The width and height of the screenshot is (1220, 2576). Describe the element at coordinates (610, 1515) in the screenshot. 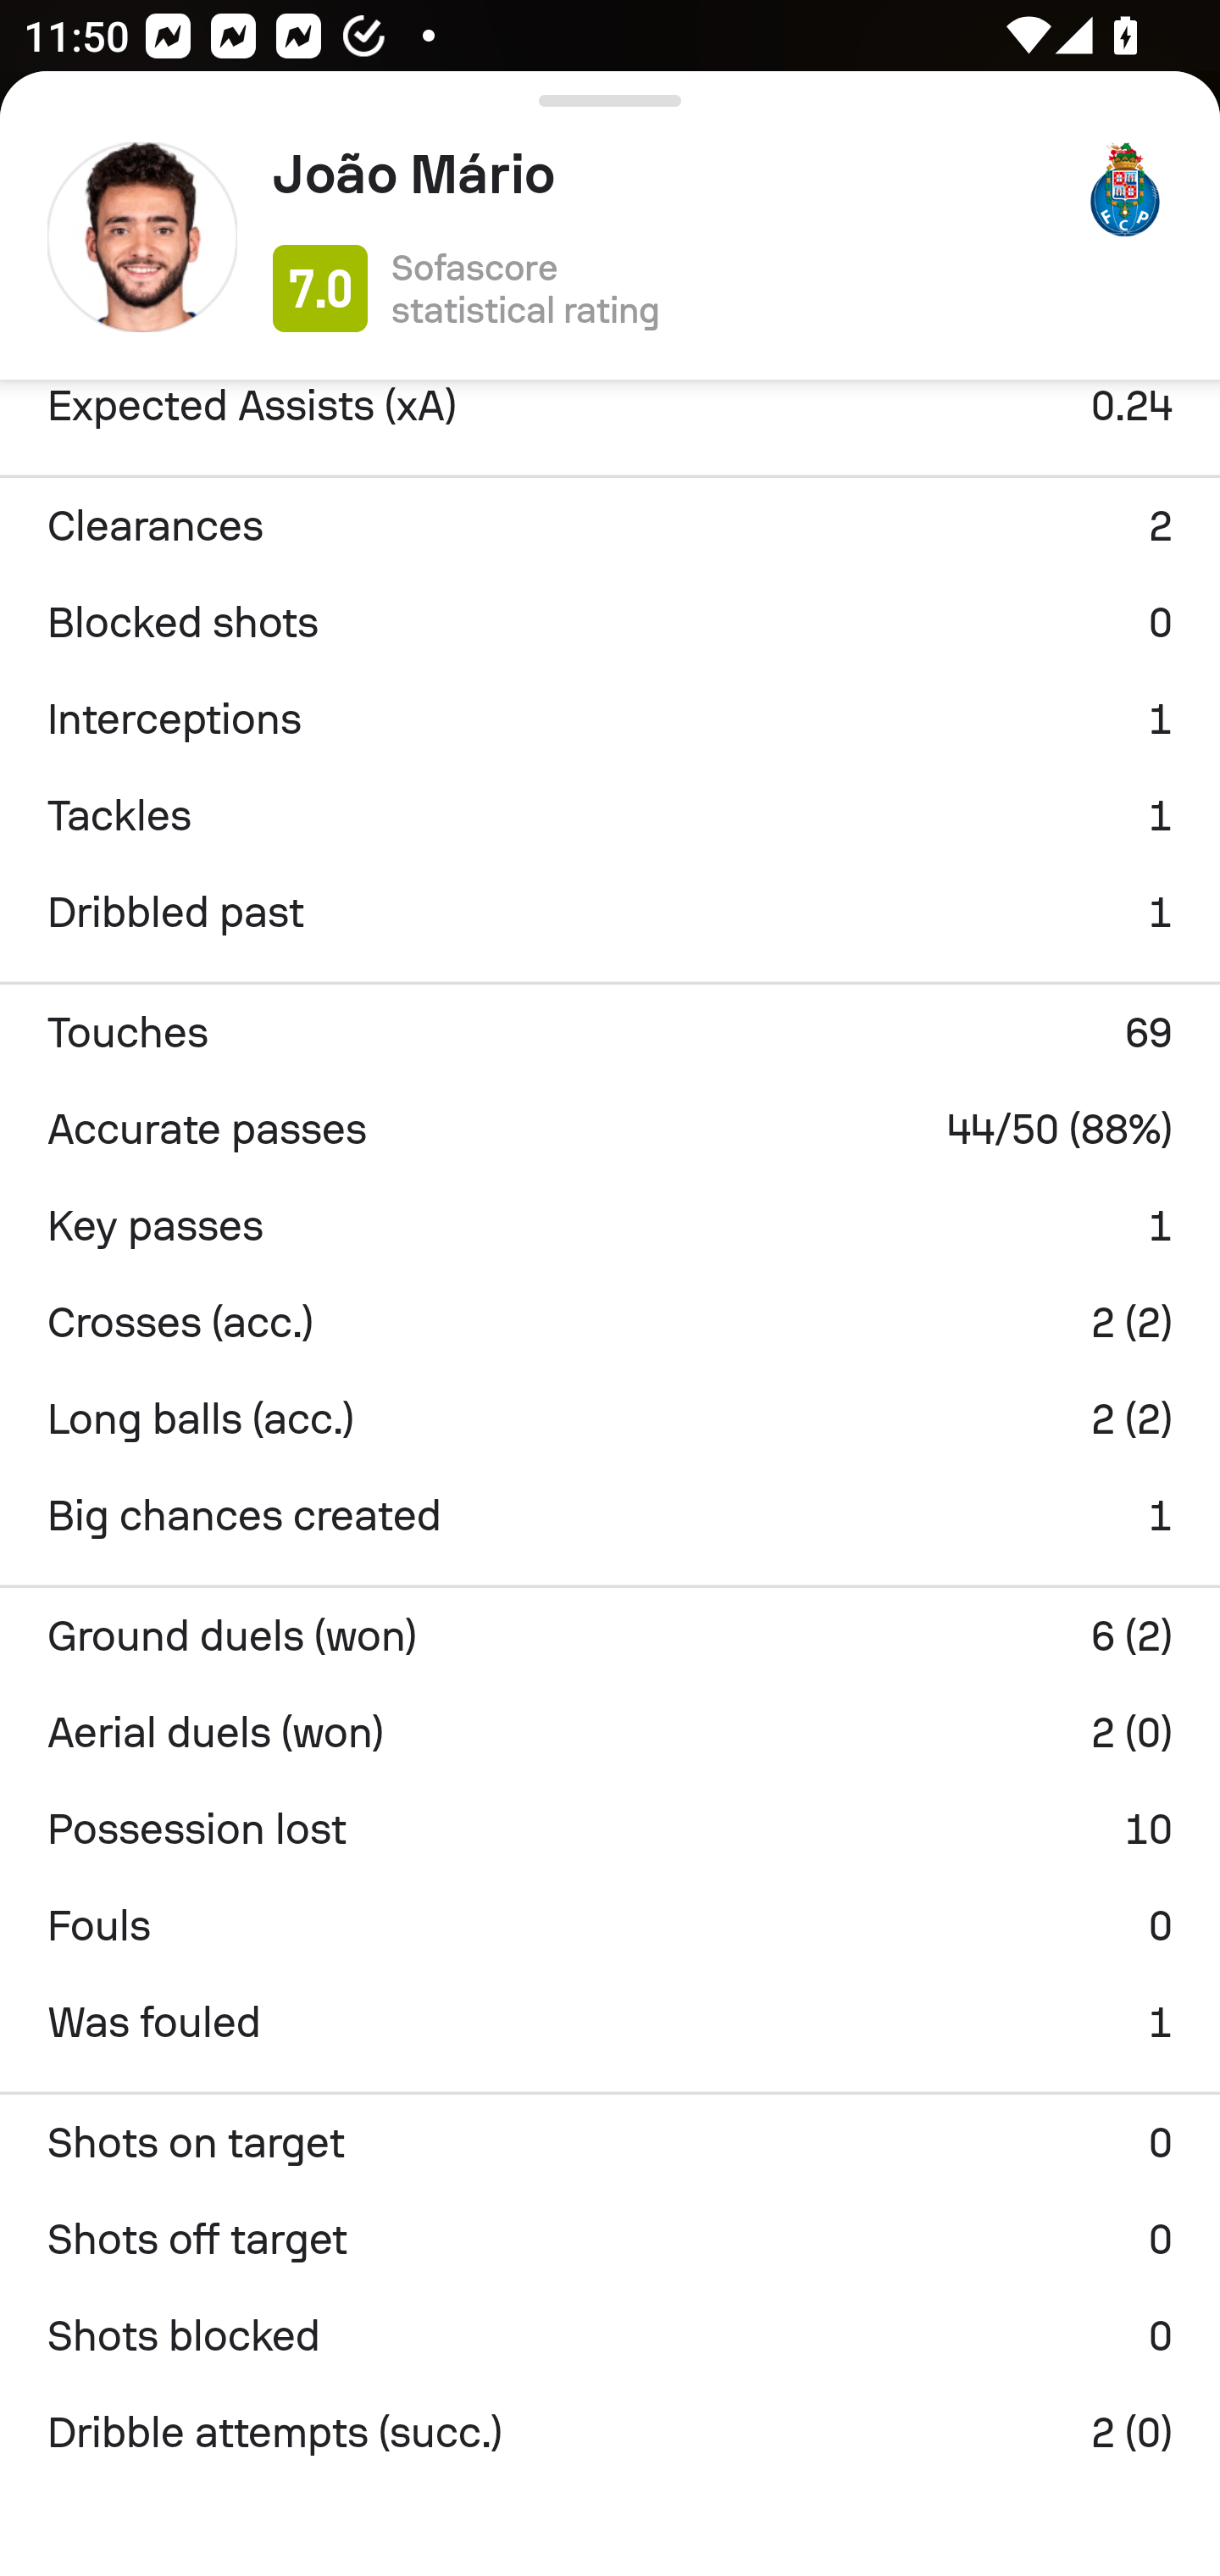

I see `Big chances created 1` at that location.